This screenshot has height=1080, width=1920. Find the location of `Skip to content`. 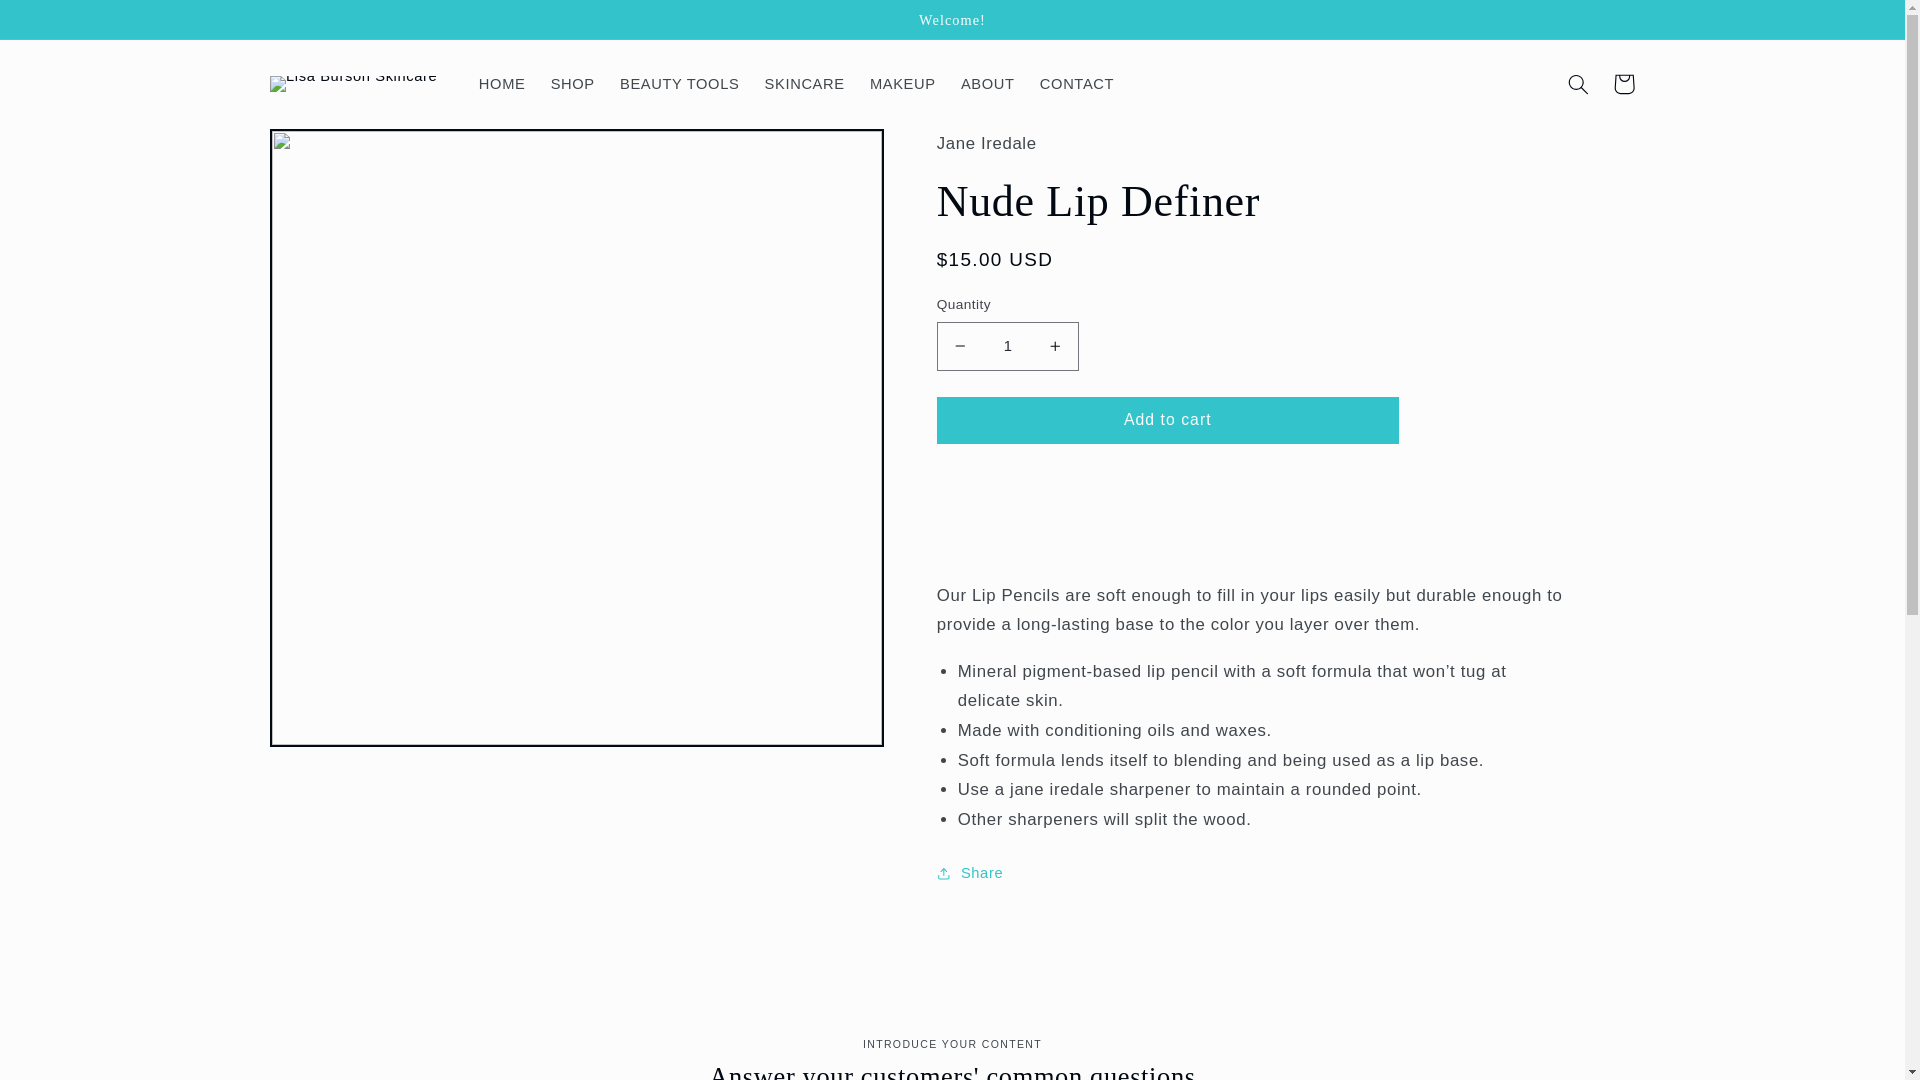

Skip to content is located at coordinates (62, 23).